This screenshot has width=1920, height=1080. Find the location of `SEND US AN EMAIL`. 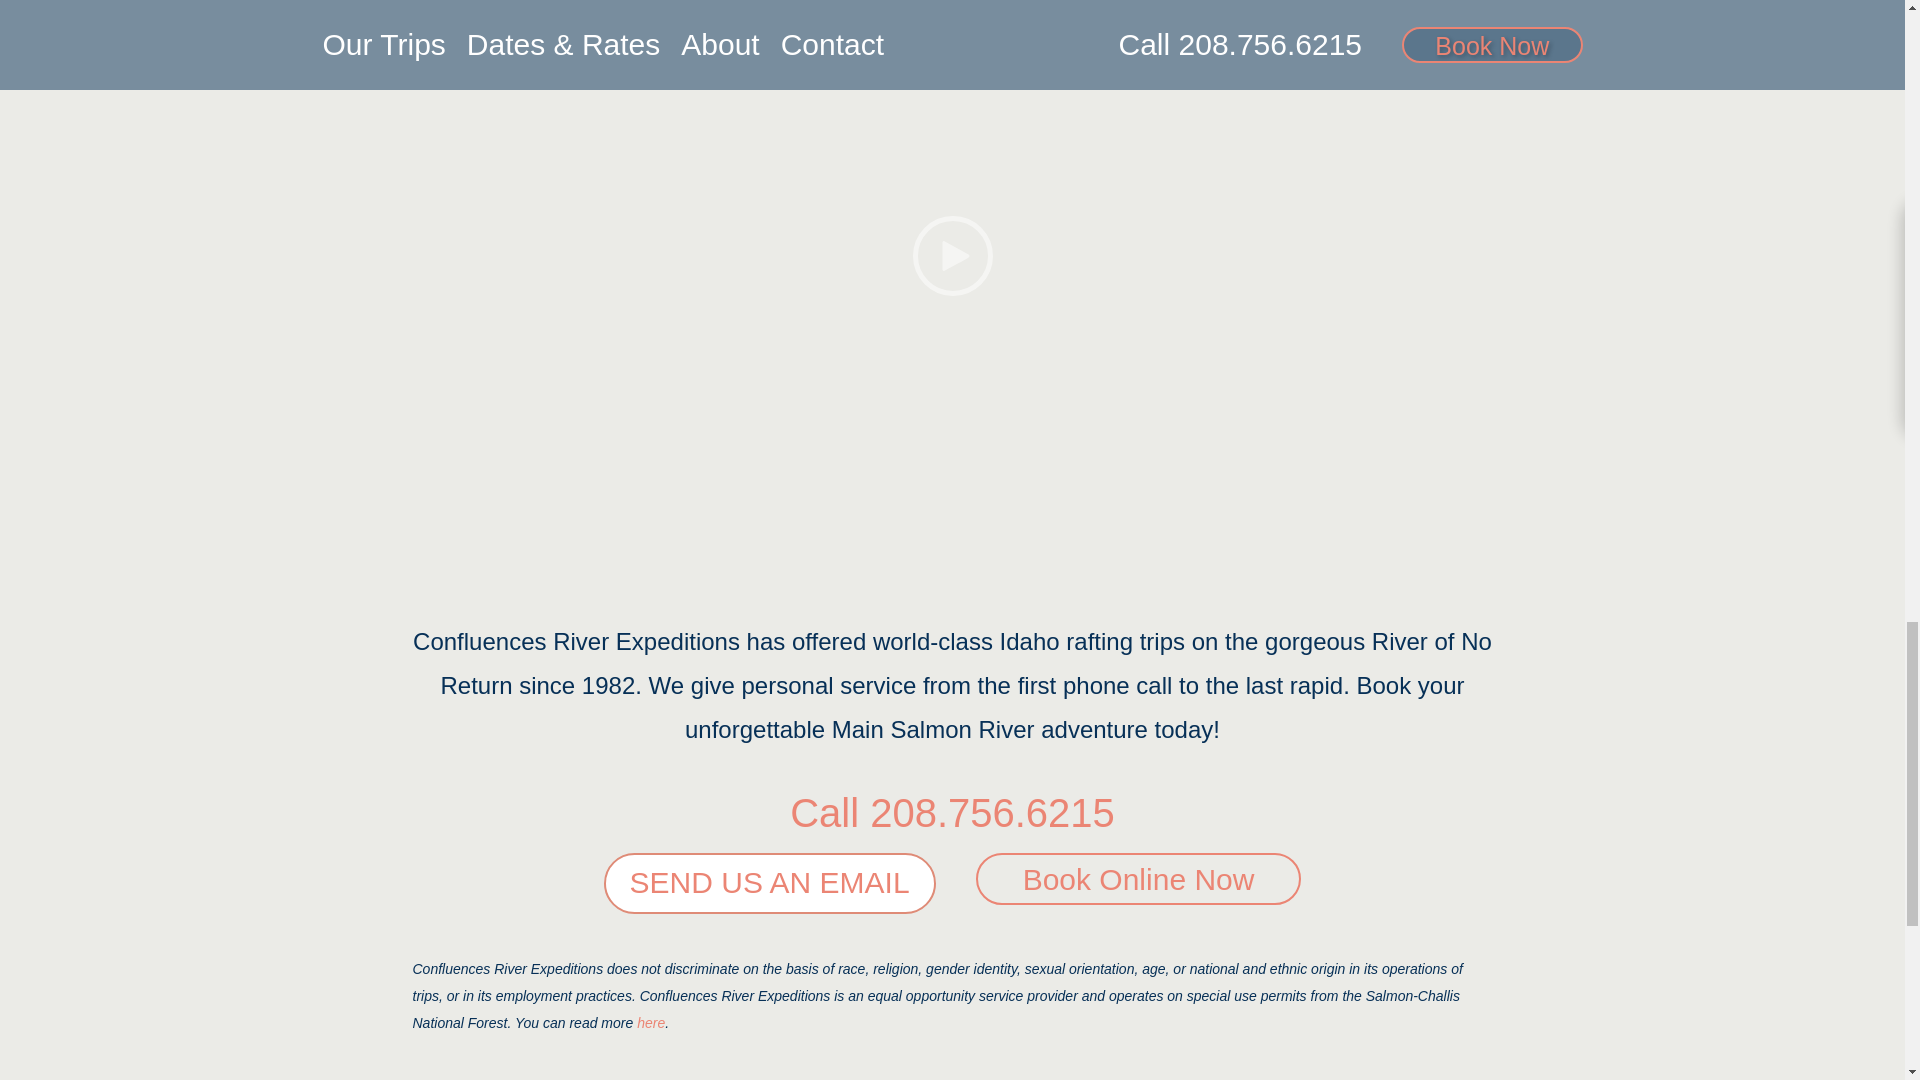

SEND US AN EMAIL is located at coordinates (770, 884).